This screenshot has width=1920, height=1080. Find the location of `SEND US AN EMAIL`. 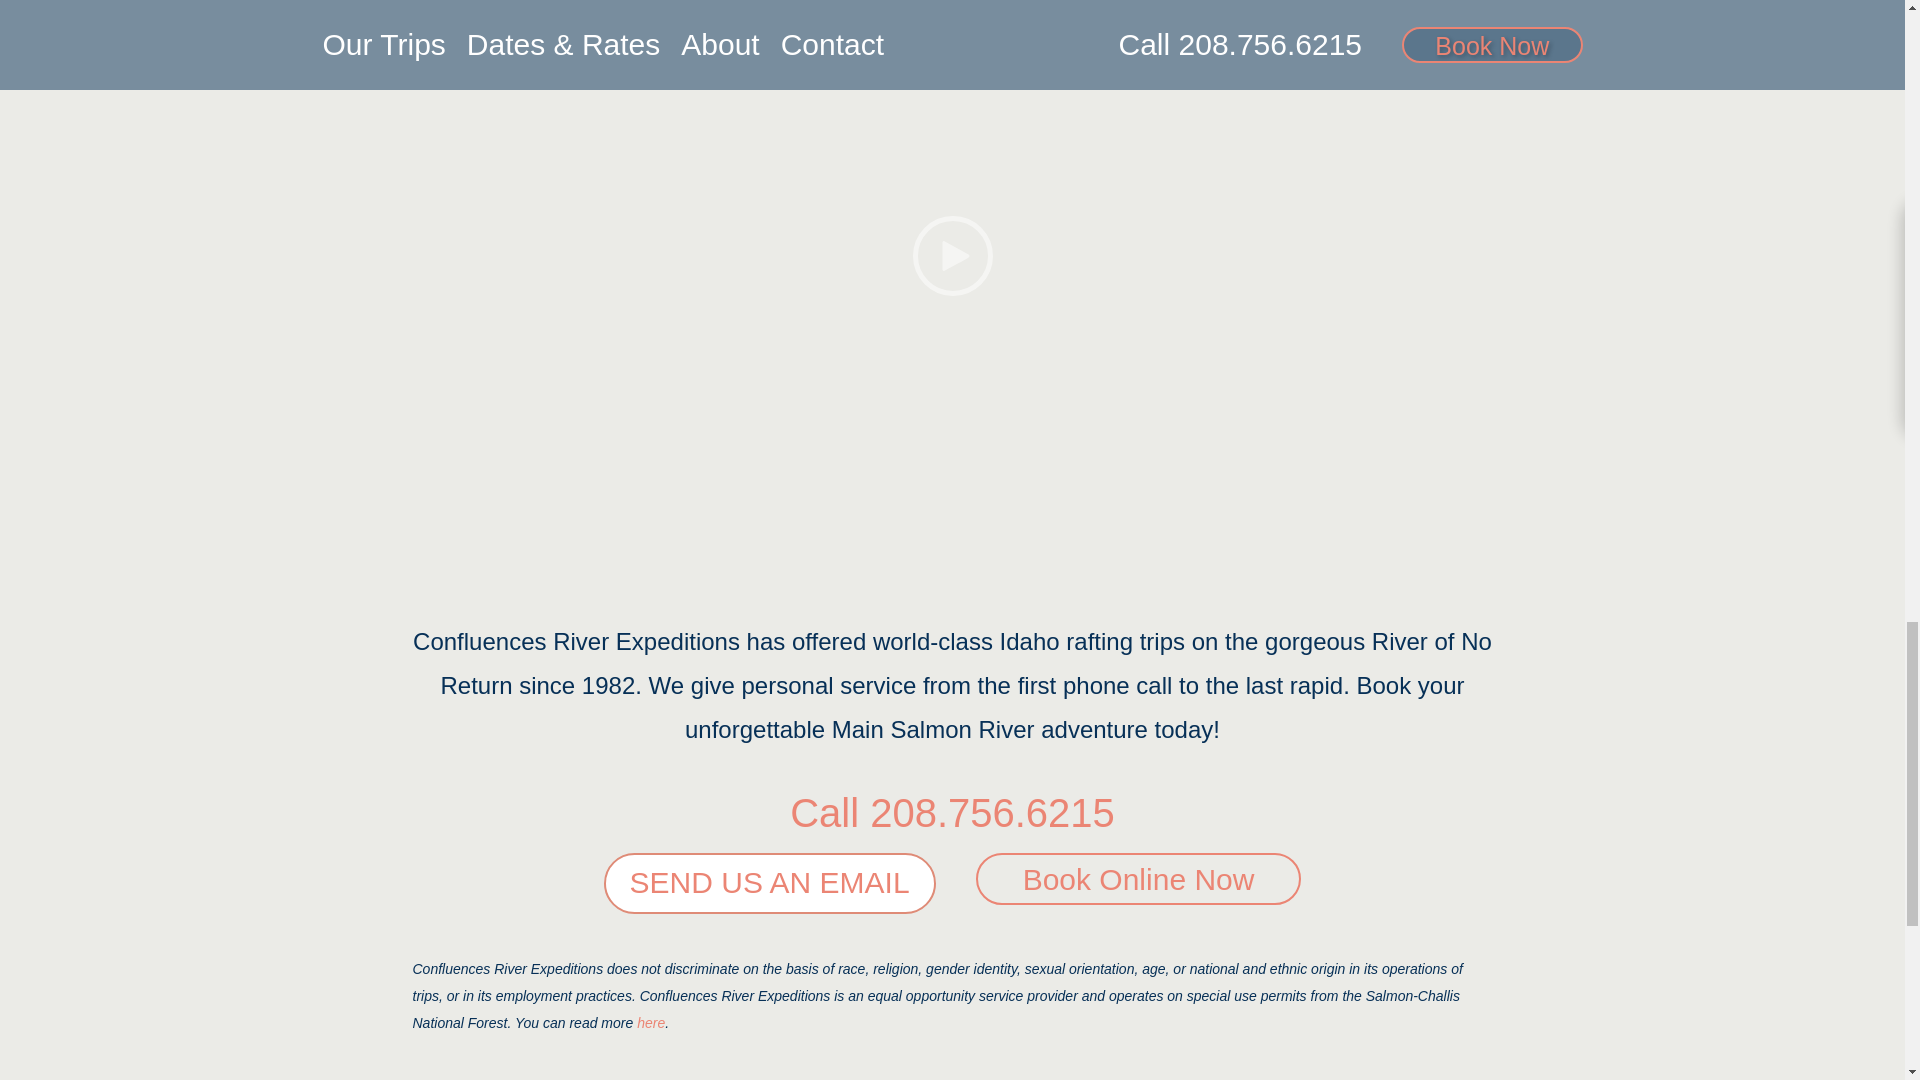

SEND US AN EMAIL is located at coordinates (770, 884).